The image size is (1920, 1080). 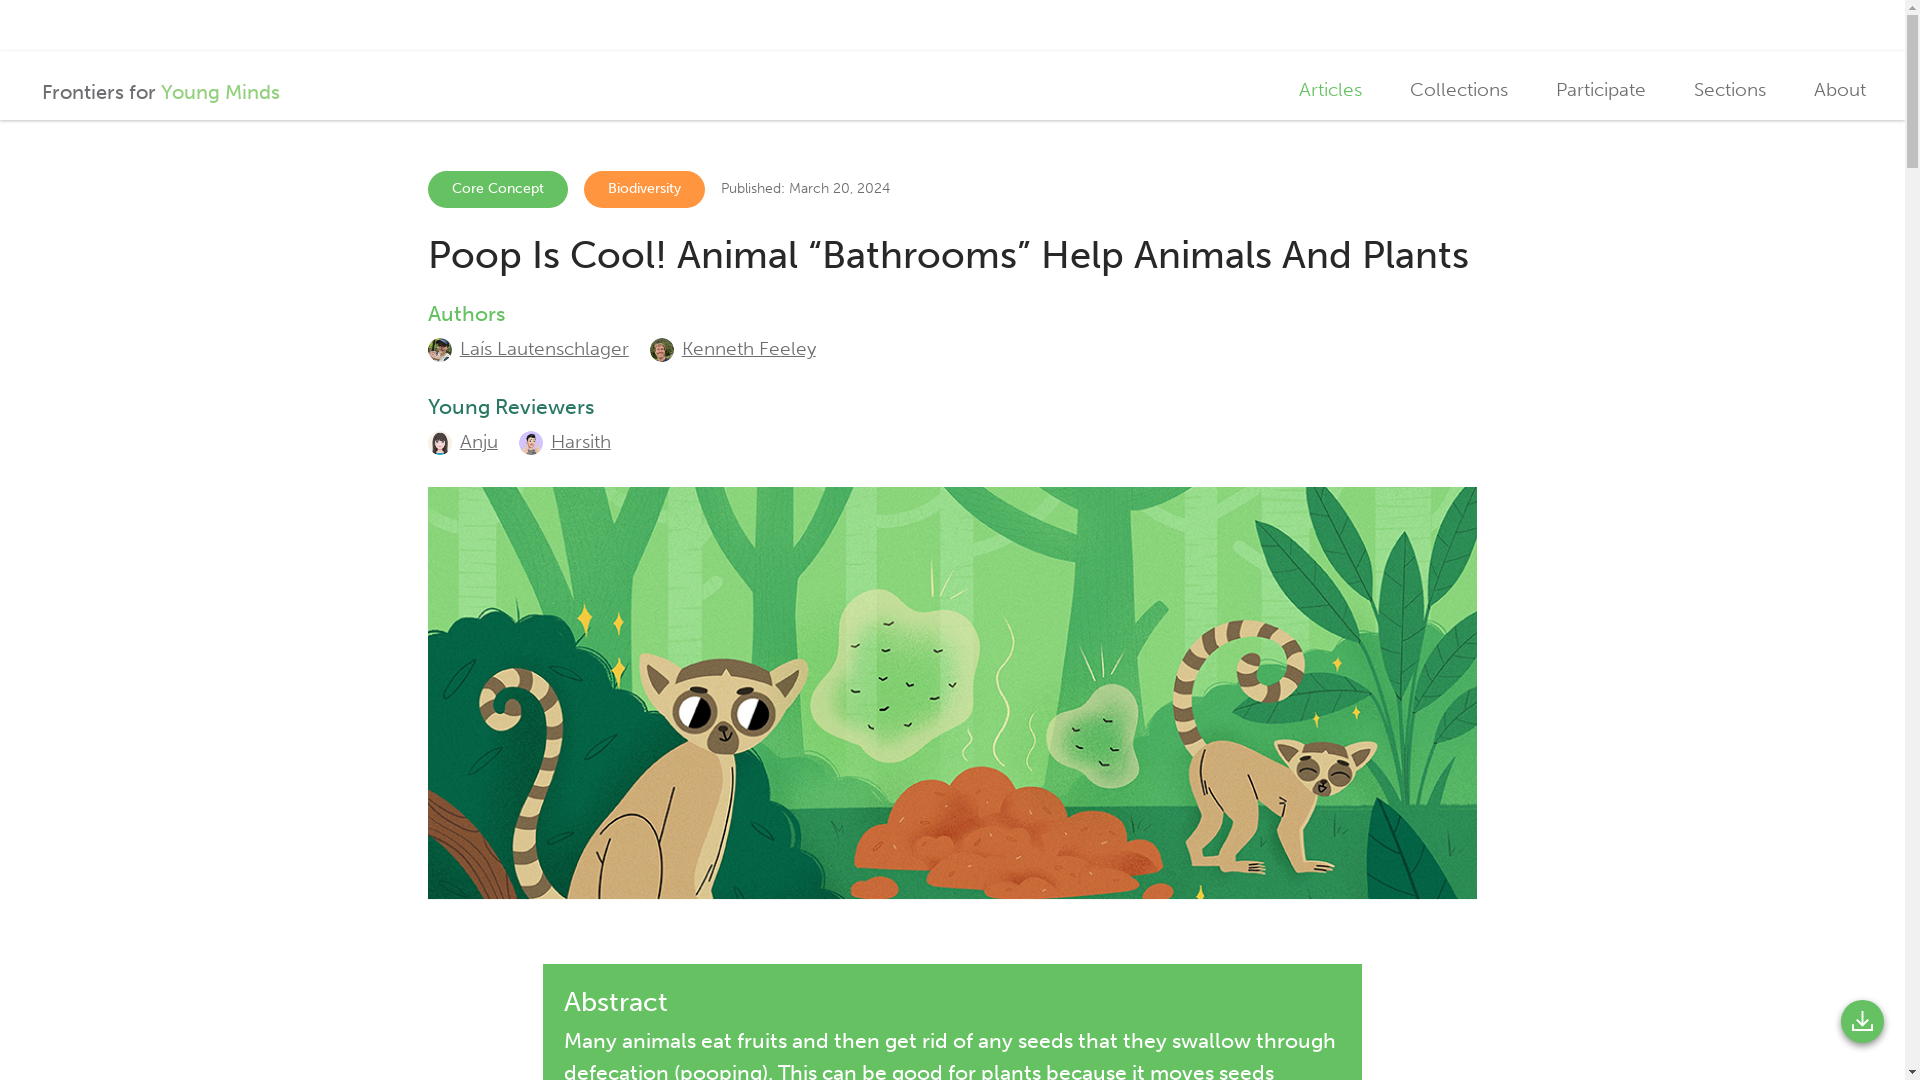 I want to click on Sections, so click(x=1730, y=90).